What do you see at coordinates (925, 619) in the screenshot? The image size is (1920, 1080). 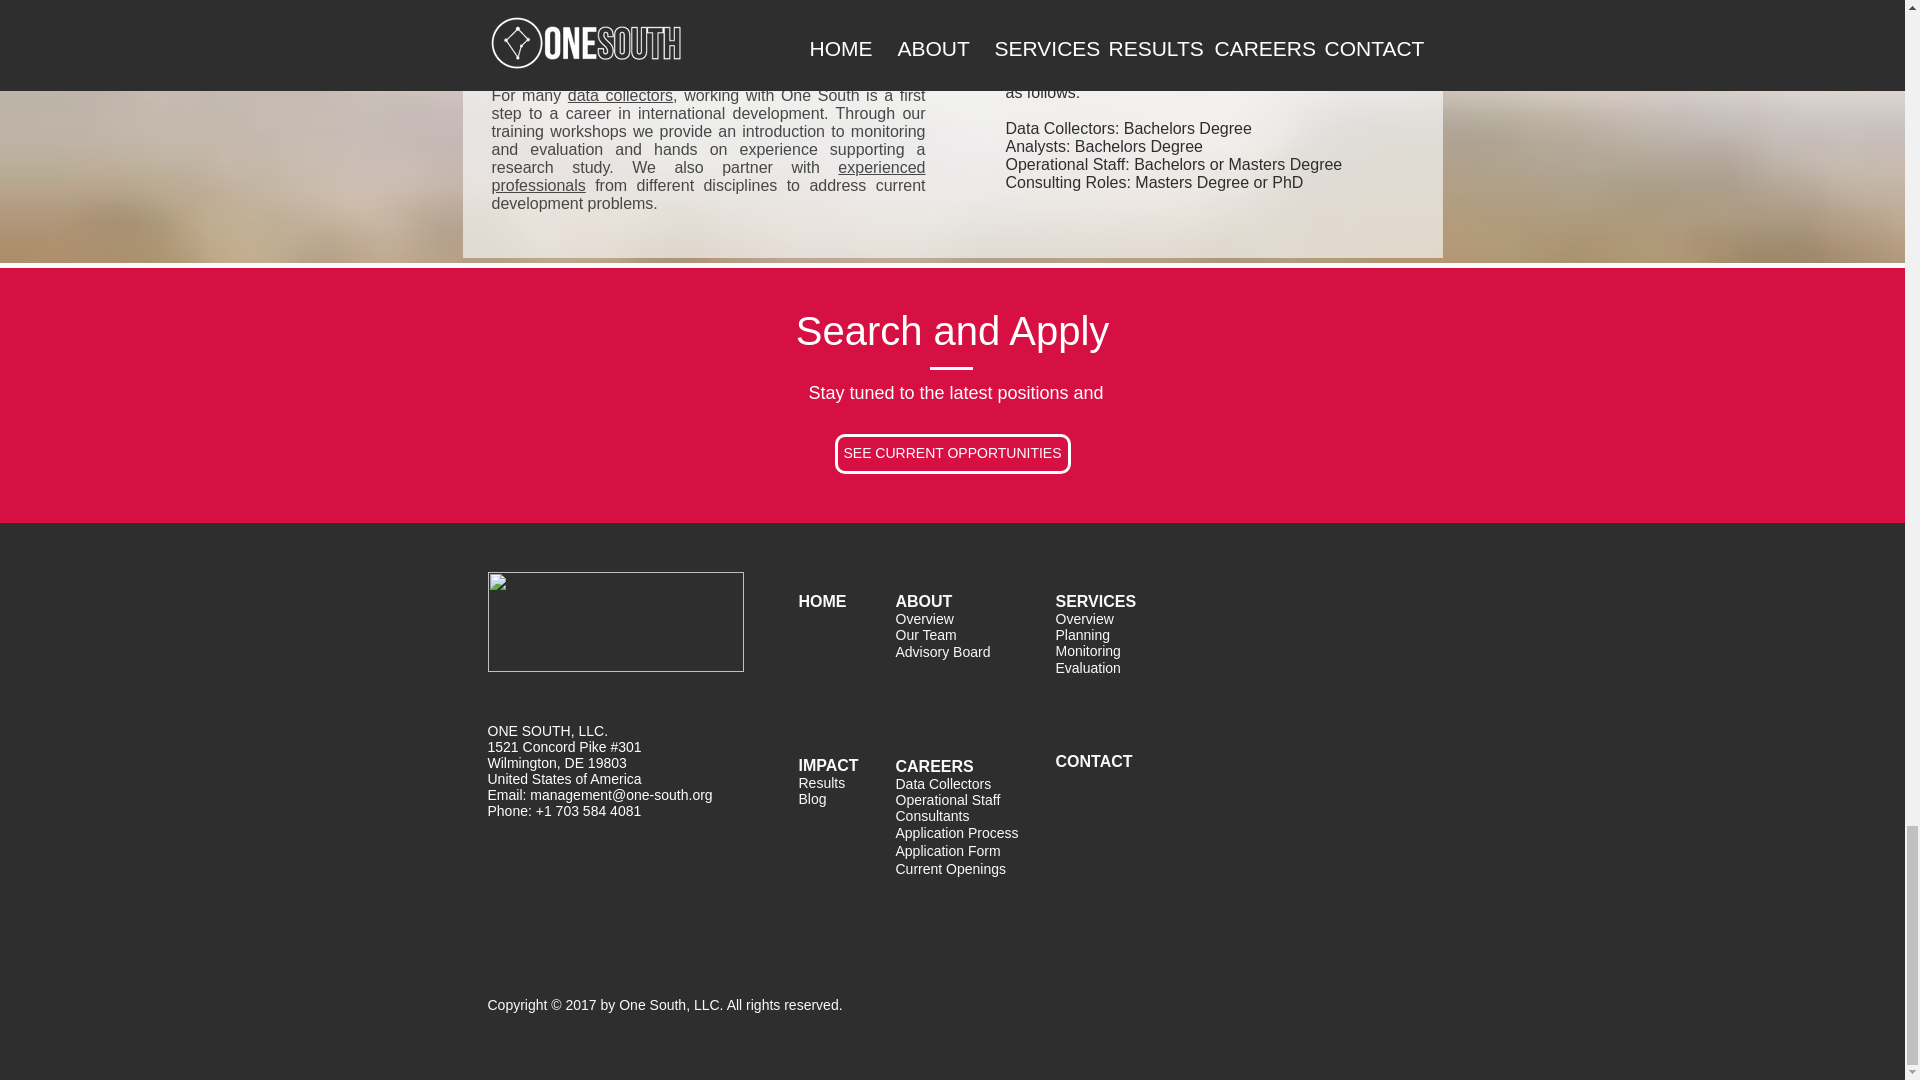 I see `Overview` at bounding box center [925, 619].